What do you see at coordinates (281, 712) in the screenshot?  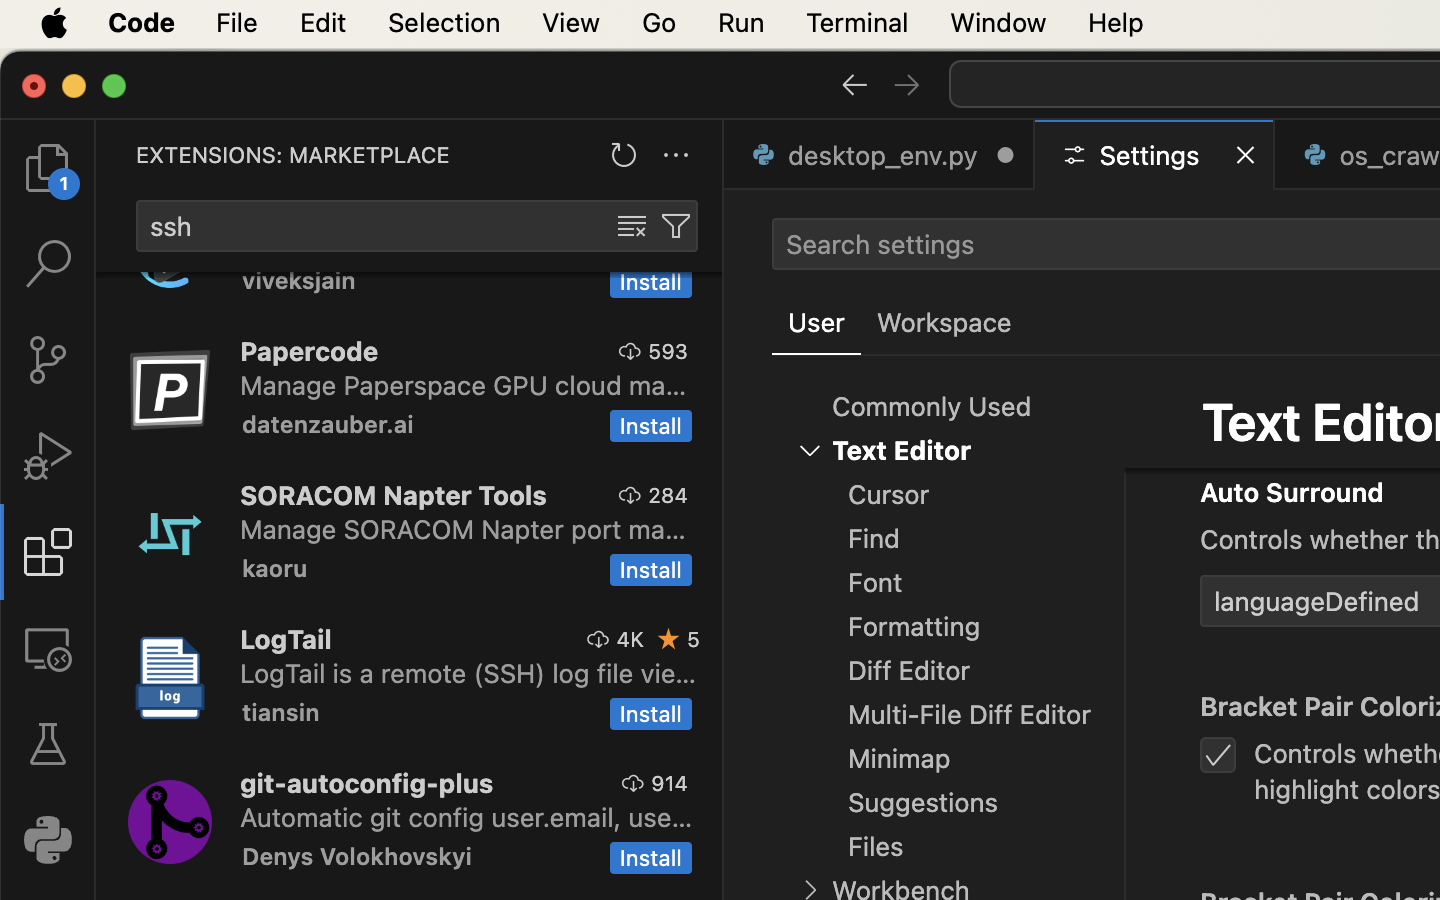 I see `tiansin` at bounding box center [281, 712].